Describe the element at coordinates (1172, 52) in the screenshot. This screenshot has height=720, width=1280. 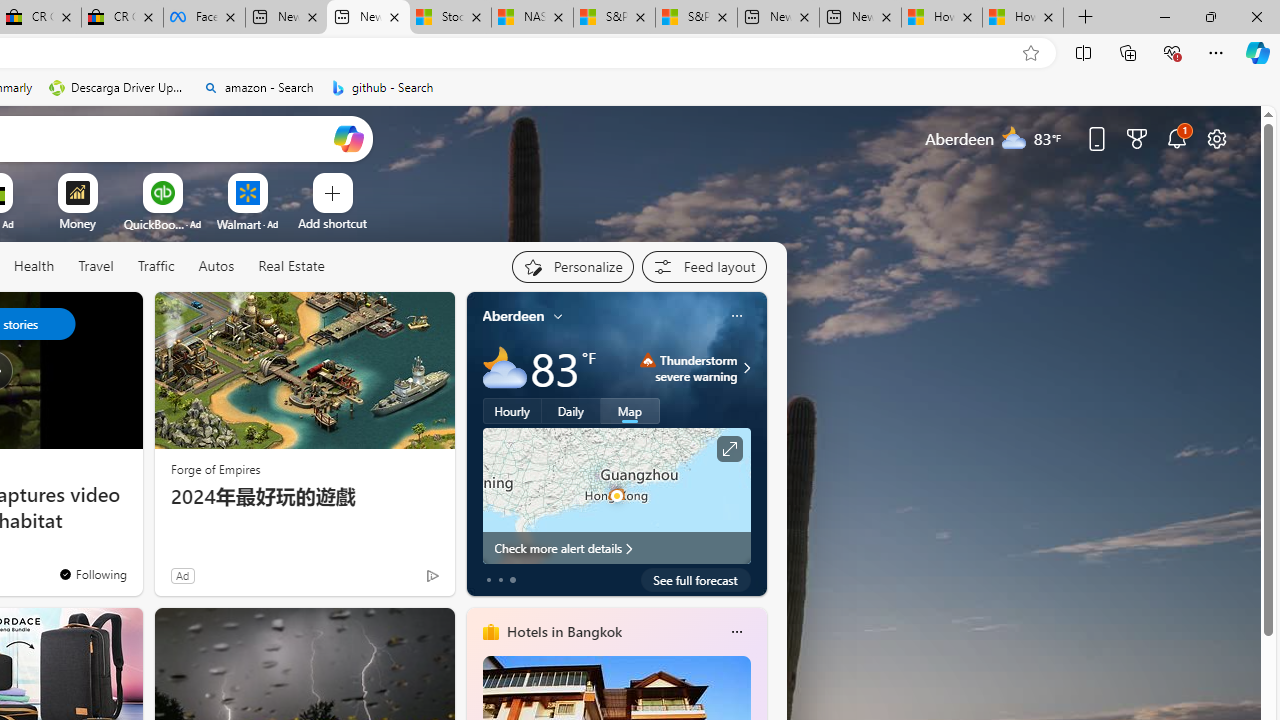
I see `Browser essentials` at that location.